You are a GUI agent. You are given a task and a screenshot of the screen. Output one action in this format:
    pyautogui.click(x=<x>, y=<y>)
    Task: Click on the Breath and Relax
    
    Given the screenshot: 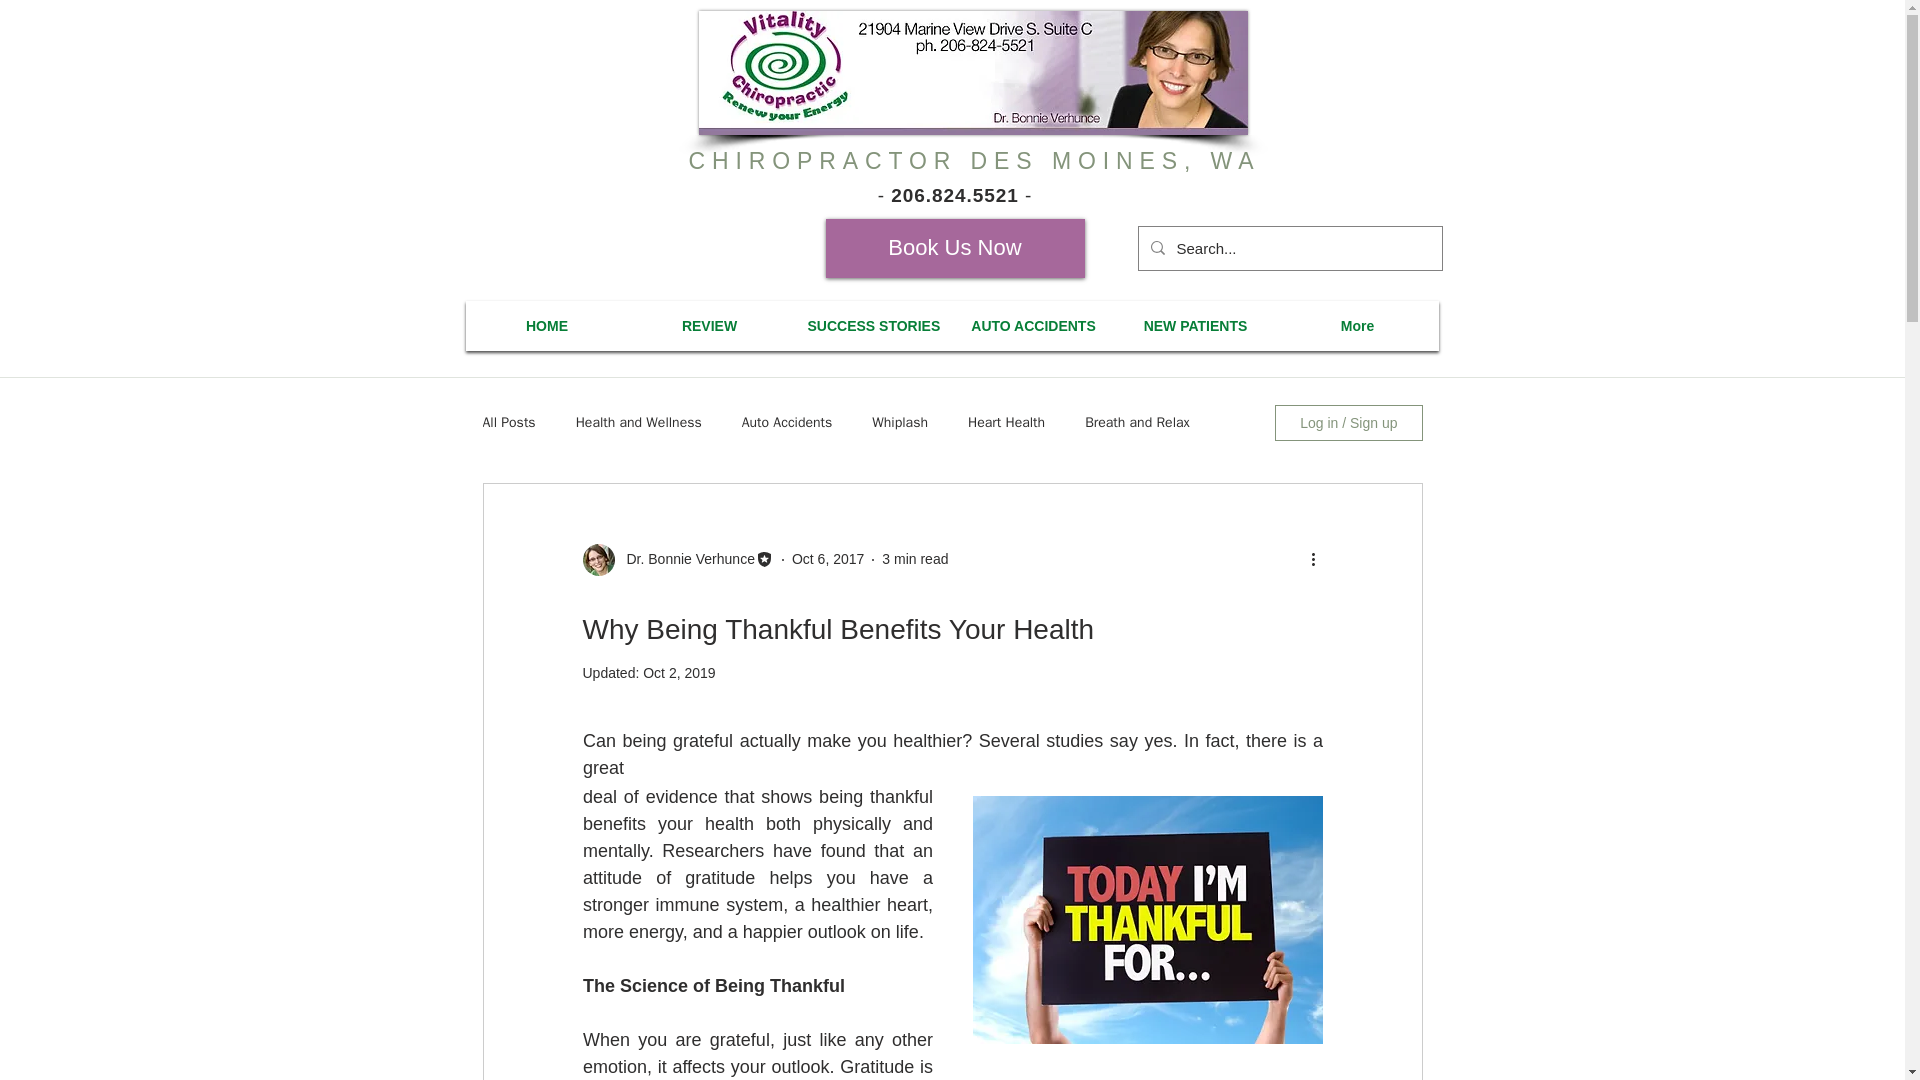 What is the action you would take?
    pyautogui.click(x=1137, y=422)
    